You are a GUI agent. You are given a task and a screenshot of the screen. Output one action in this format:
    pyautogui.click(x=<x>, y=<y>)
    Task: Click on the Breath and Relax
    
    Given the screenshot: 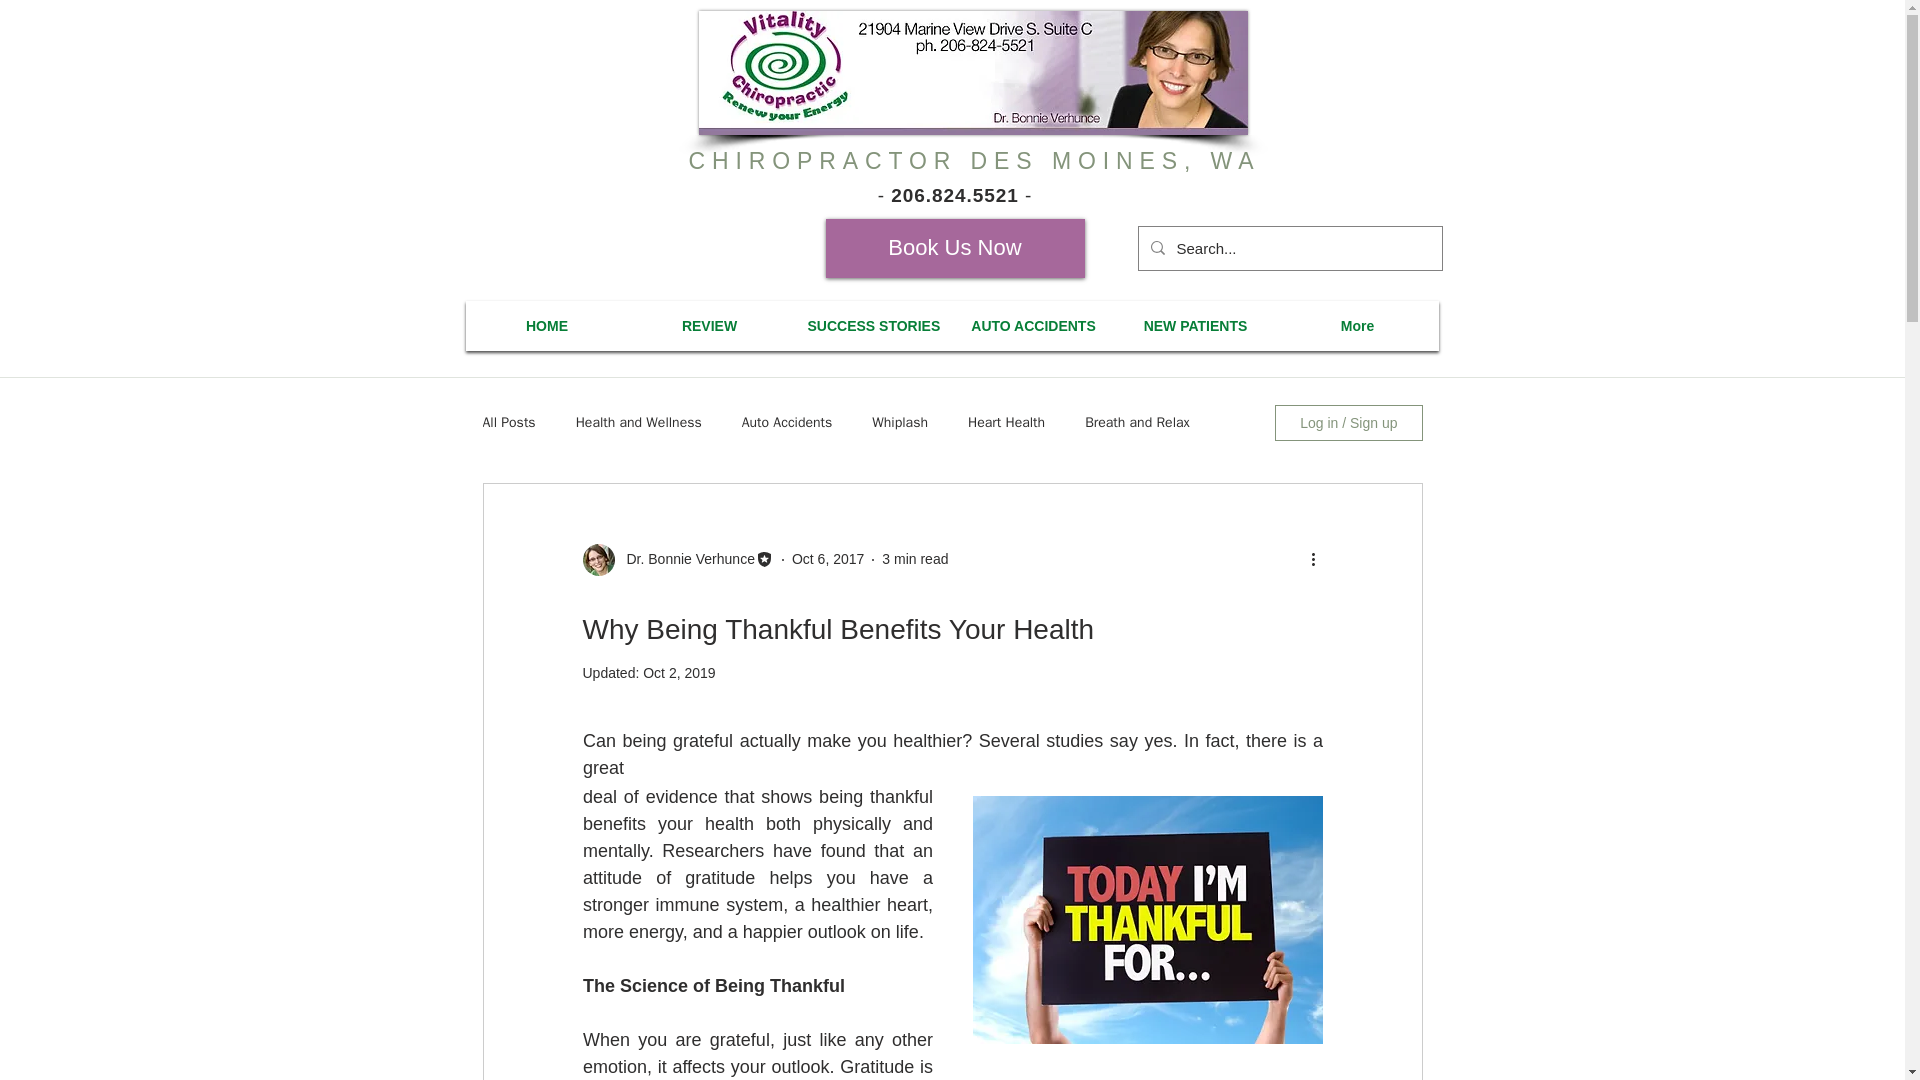 What is the action you would take?
    pyautogui.click(x=1137, y=422)
    